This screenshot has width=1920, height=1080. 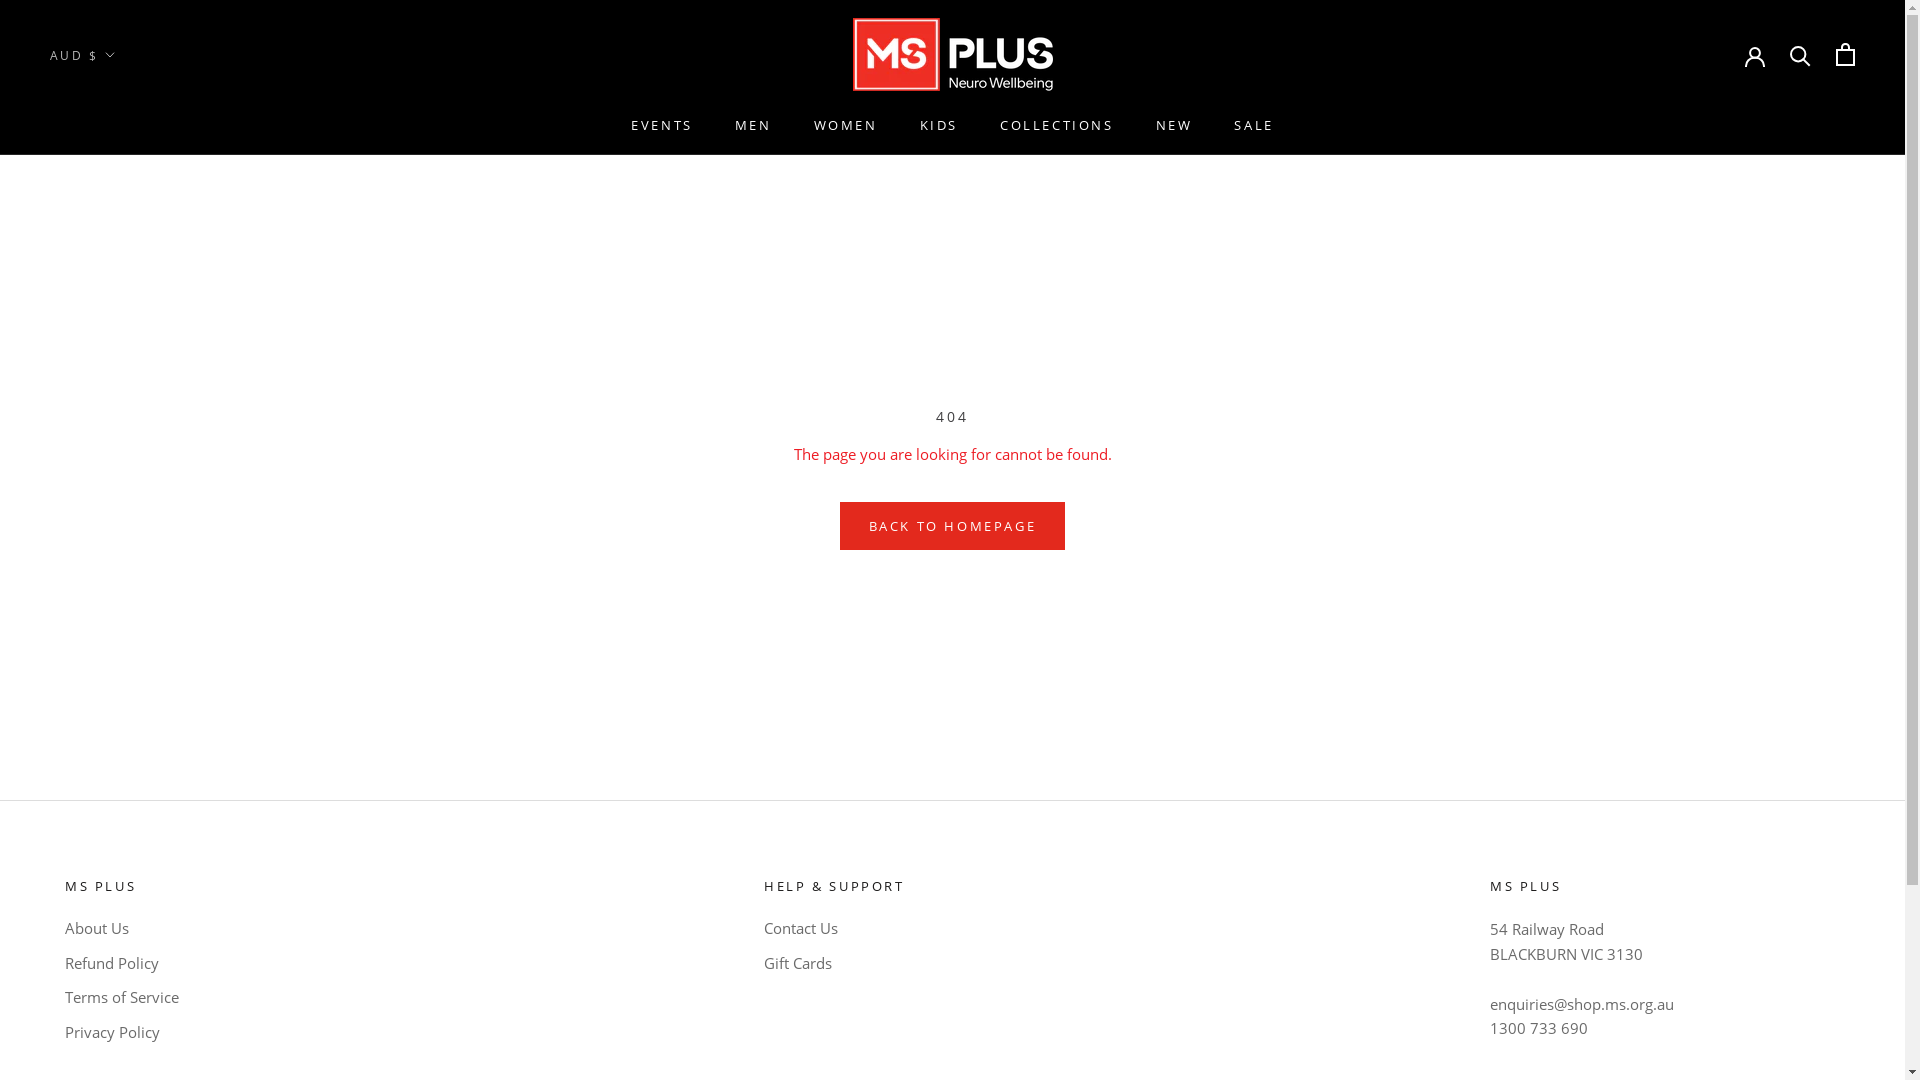 What do you see at coordinates (118, 339) in the screenshot?
I see `BAM` at bounding box center [118, 339].